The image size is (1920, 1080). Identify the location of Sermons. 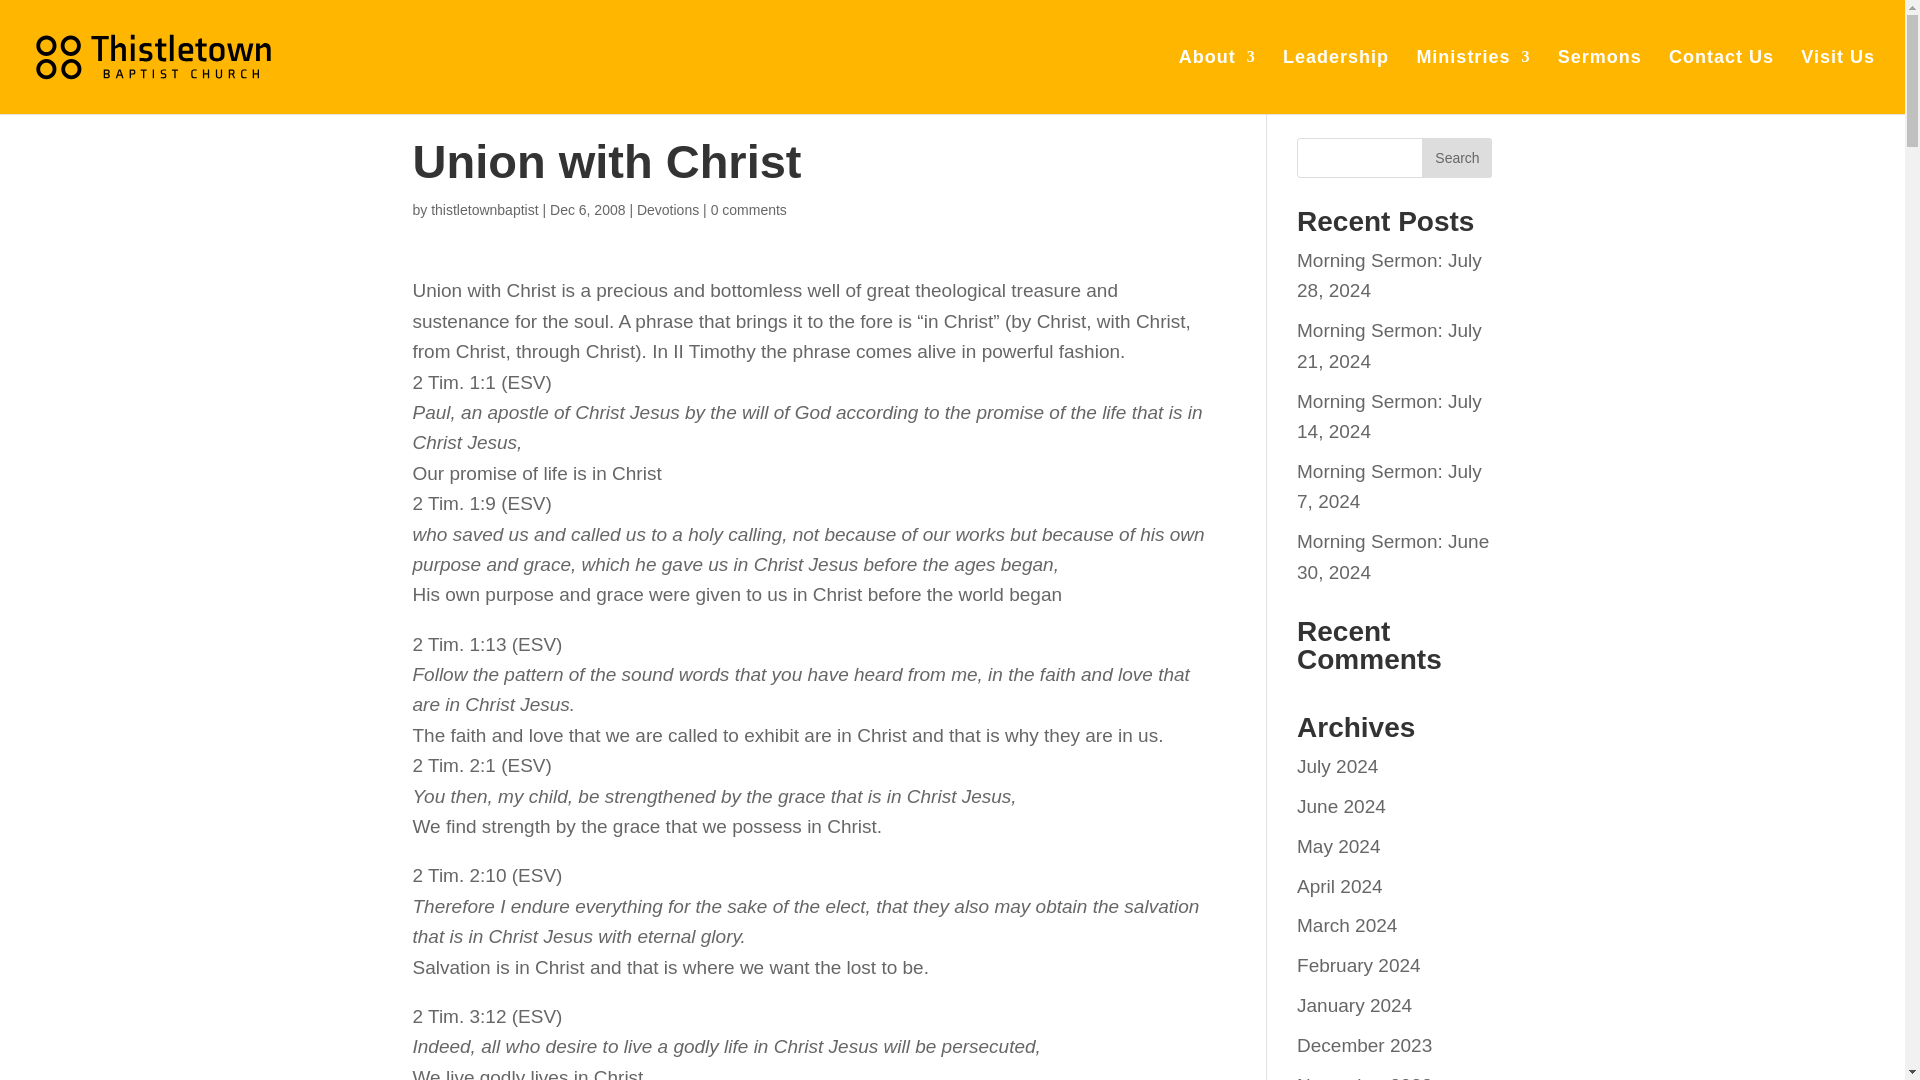
(1599, 82).